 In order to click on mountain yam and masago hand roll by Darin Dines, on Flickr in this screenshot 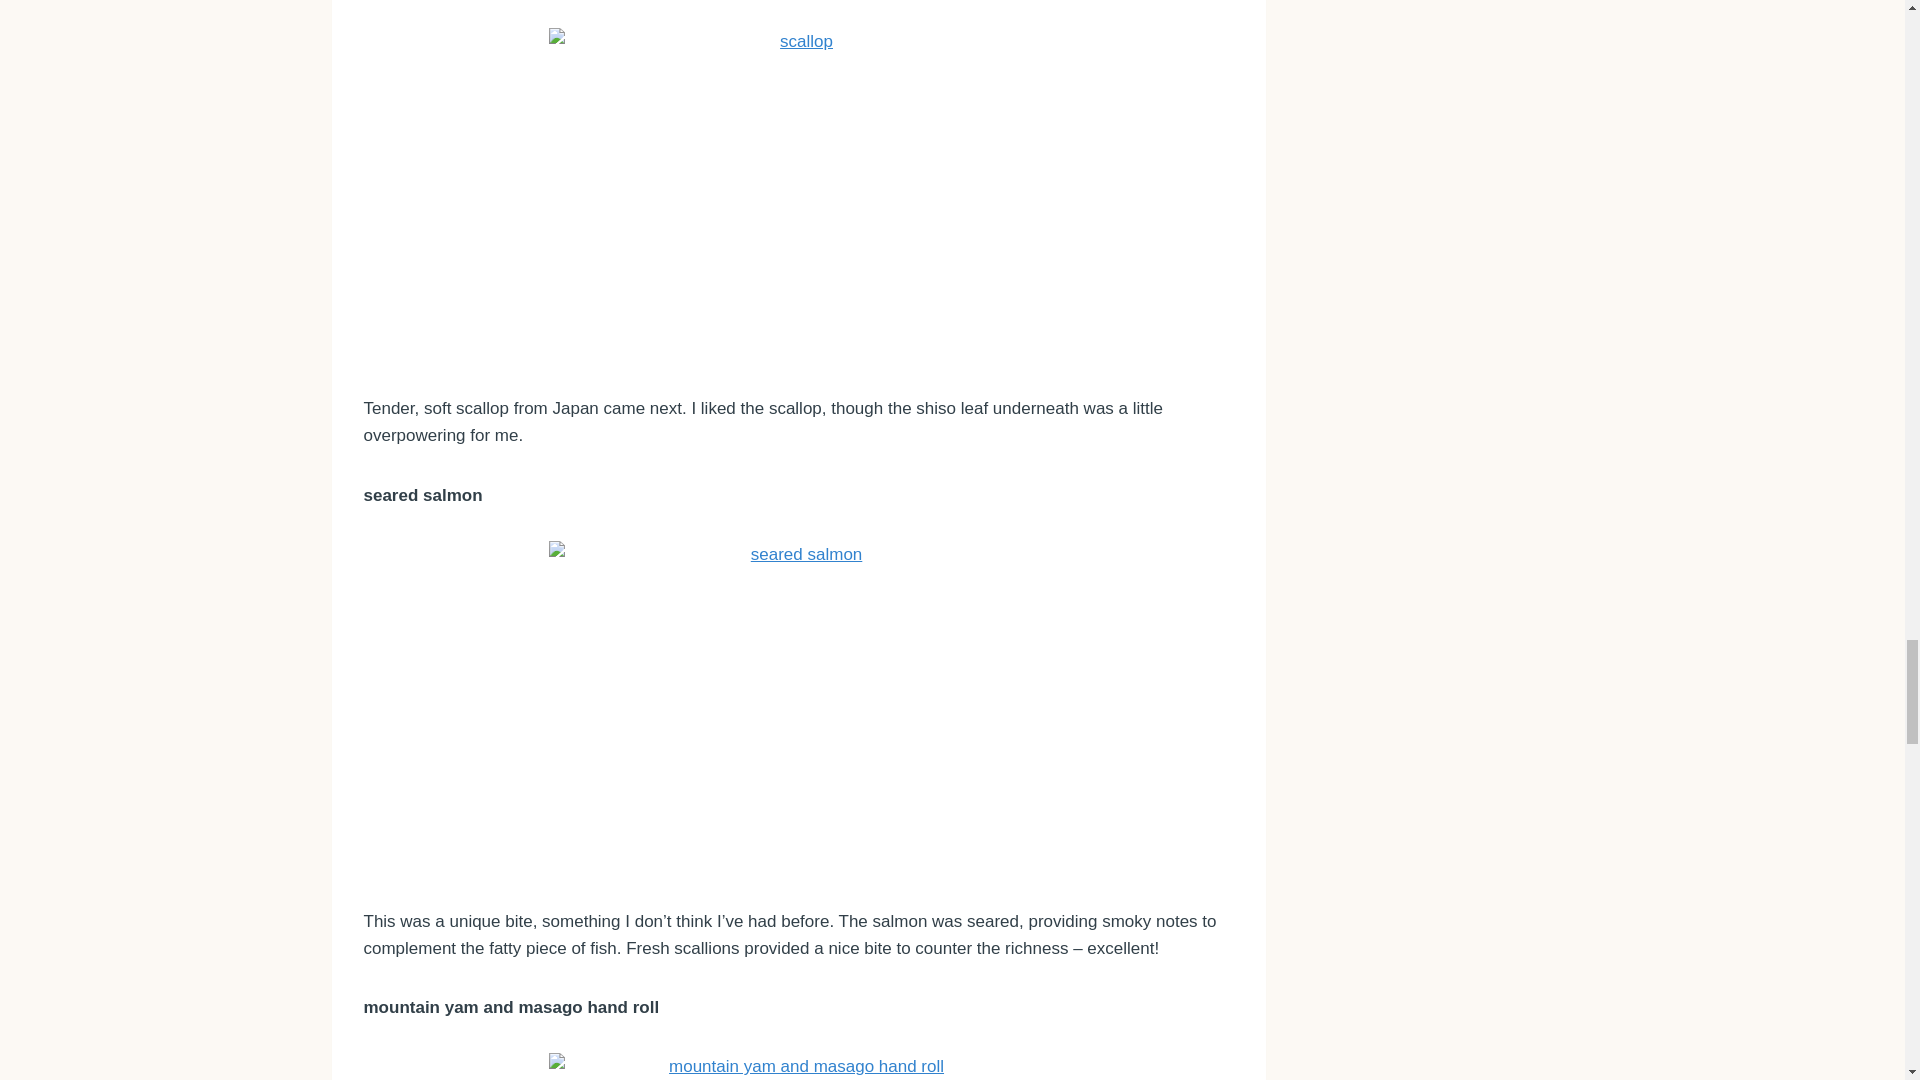, I will do `click(799, 1066)`.